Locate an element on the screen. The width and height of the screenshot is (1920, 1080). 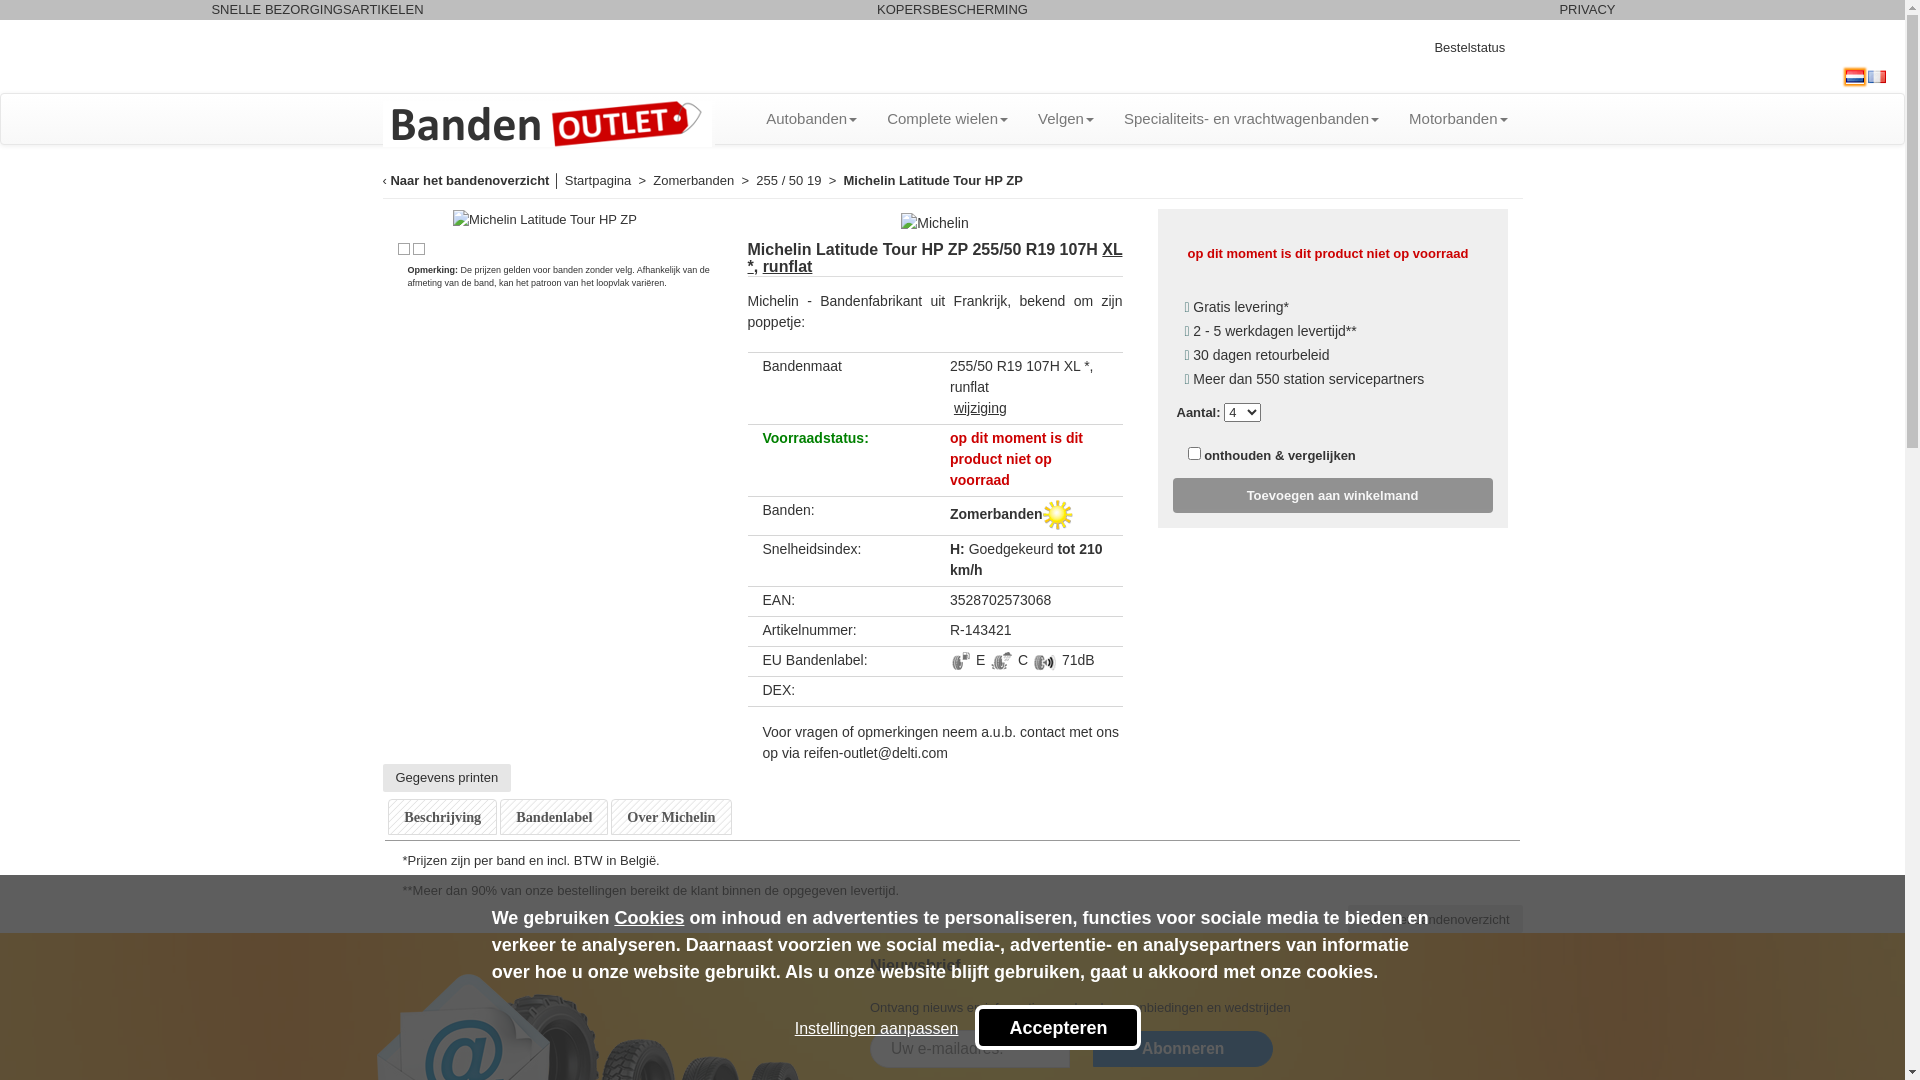
E C 71dB is located at coordinates (1022, 660).